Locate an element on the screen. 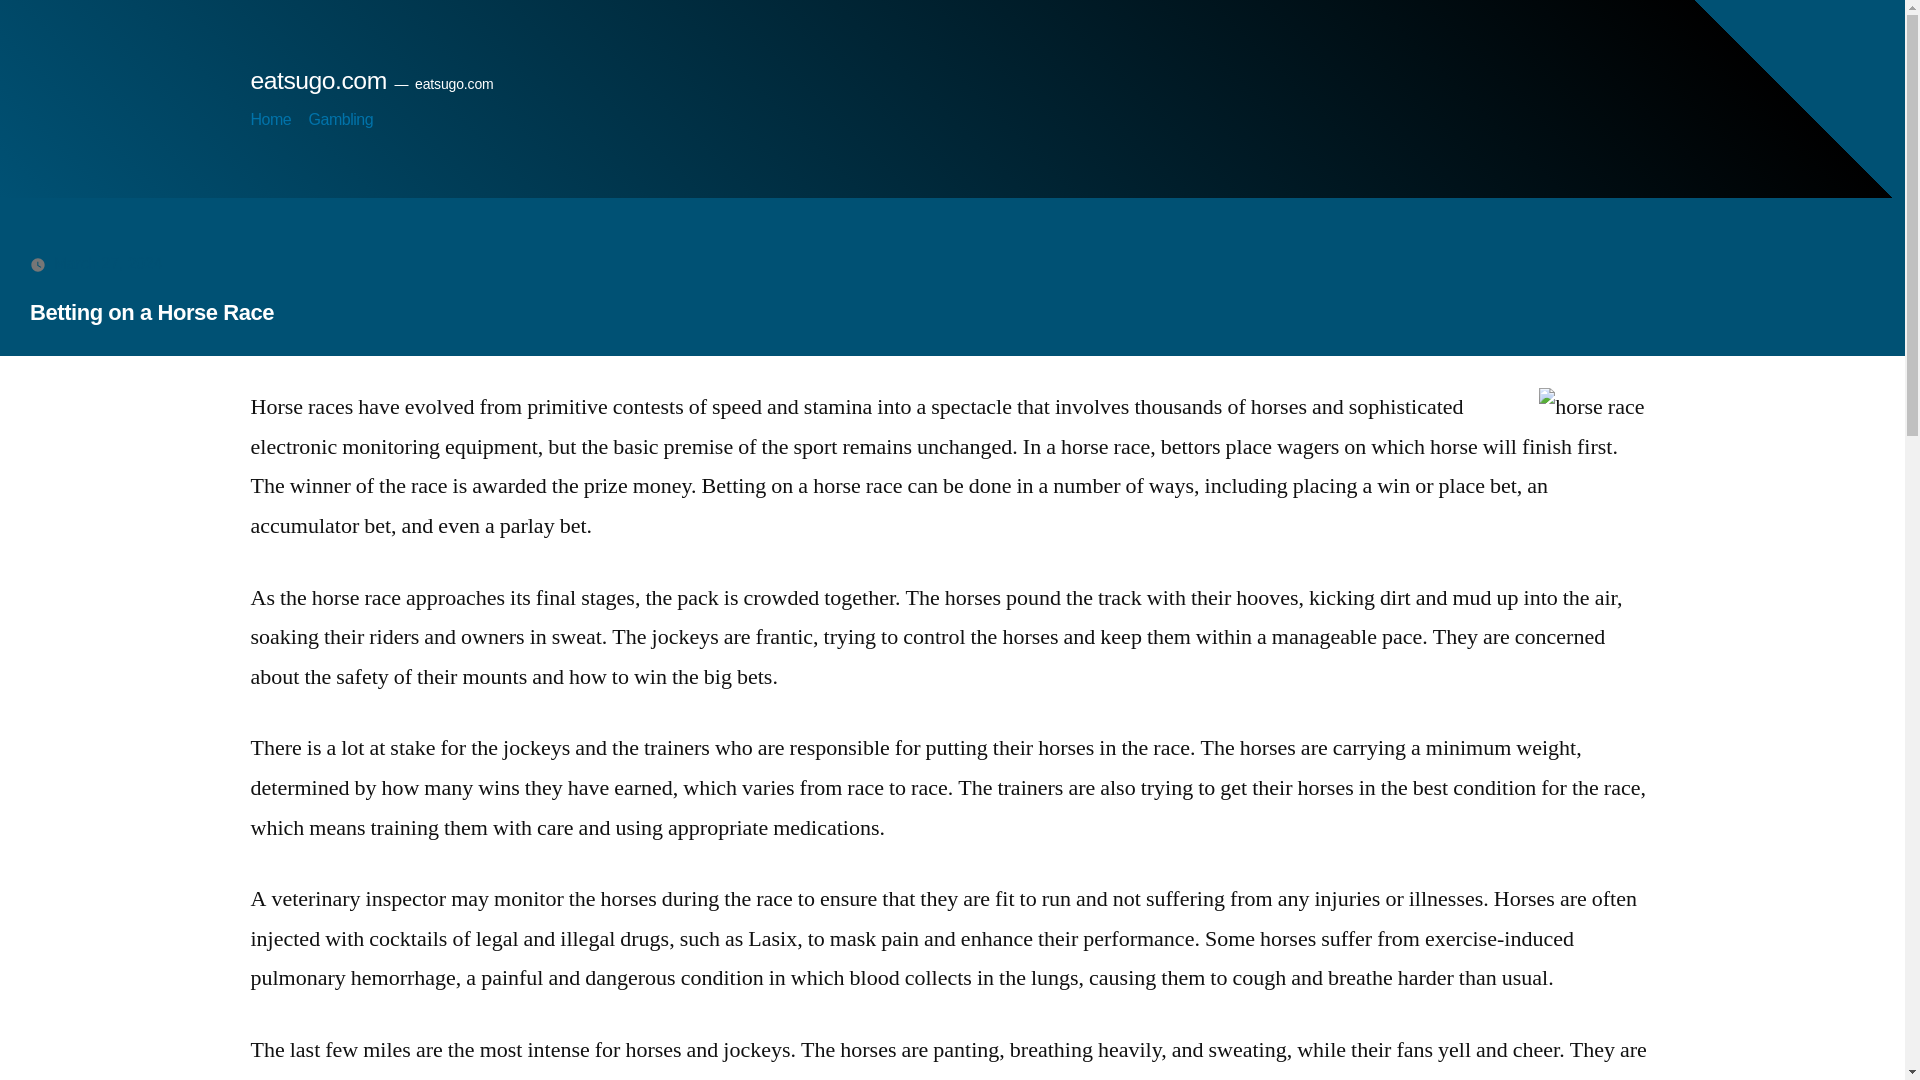 The image size is (1920, 1080). eatsugo.com is located at coordinates (317, 80).